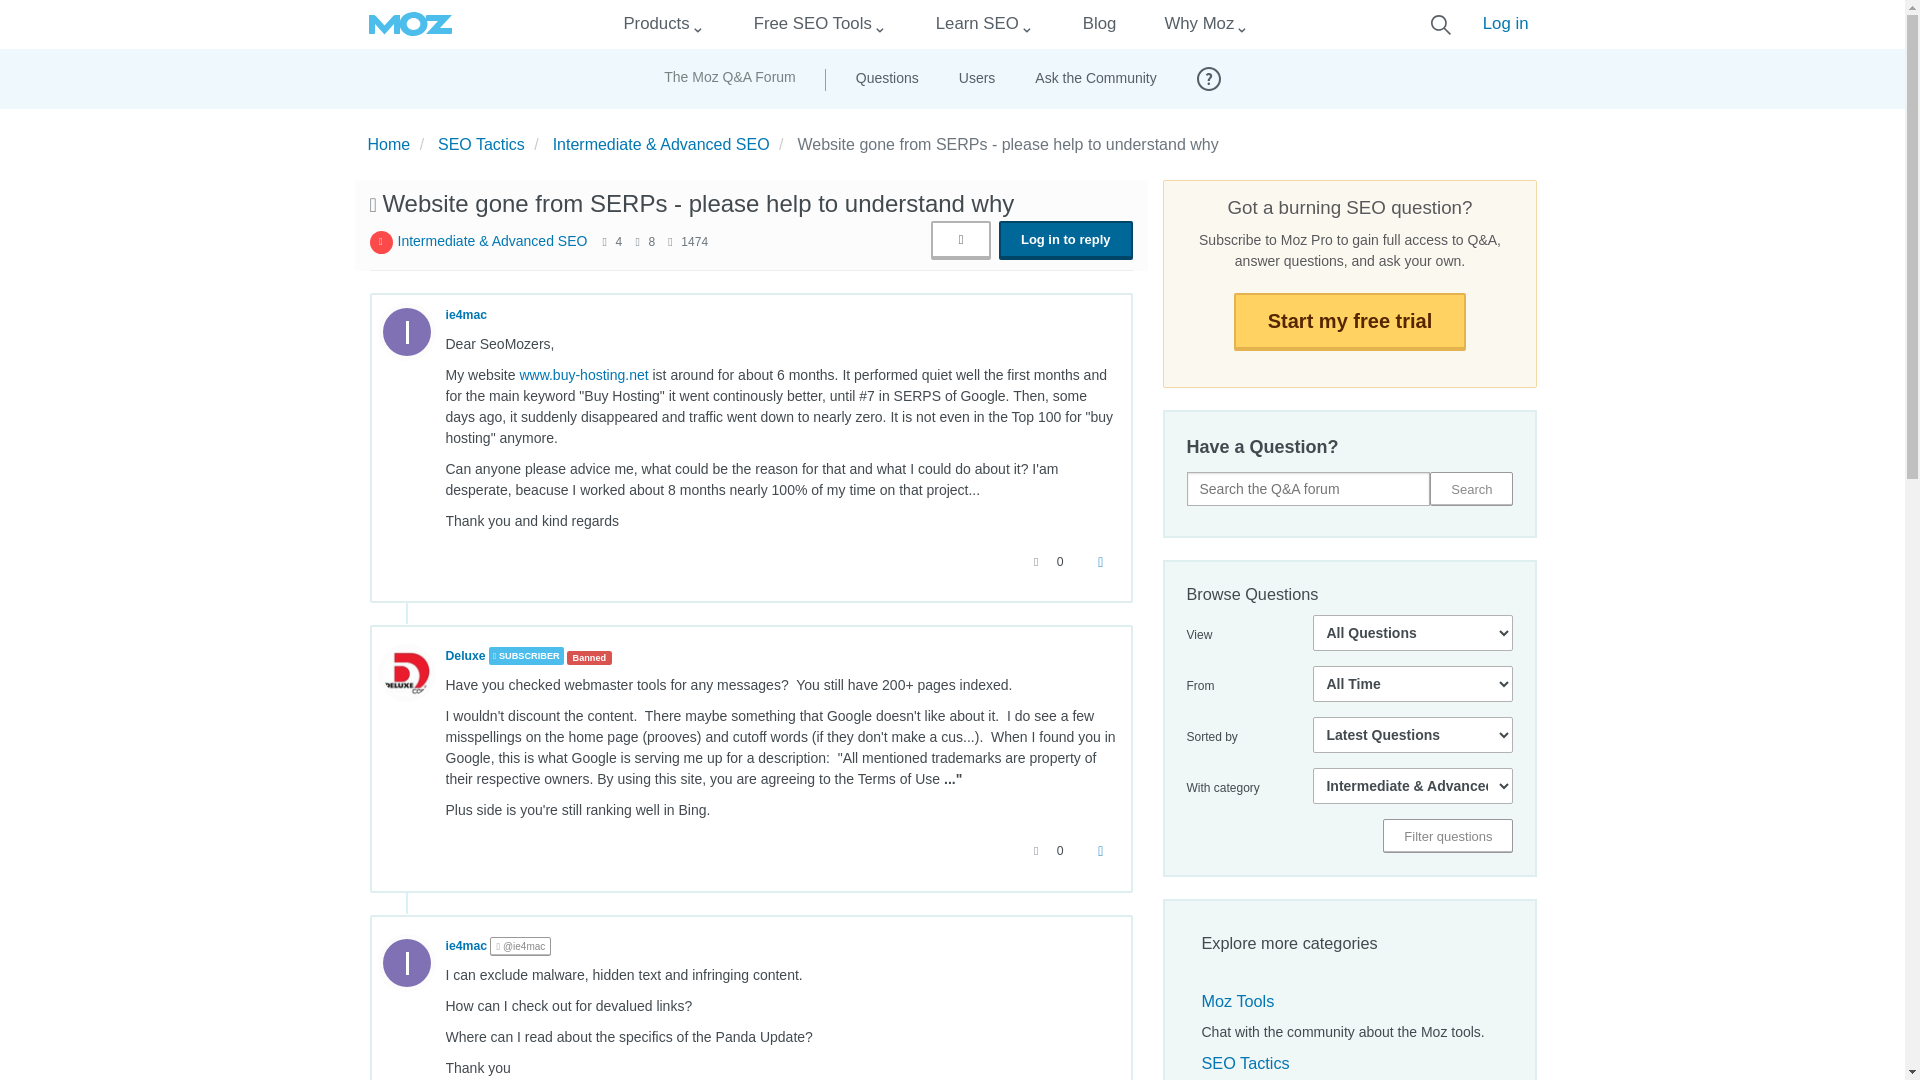 This screenshot has width=1920, height=1080. I want to click on Filter questions, so click(1447, 836).